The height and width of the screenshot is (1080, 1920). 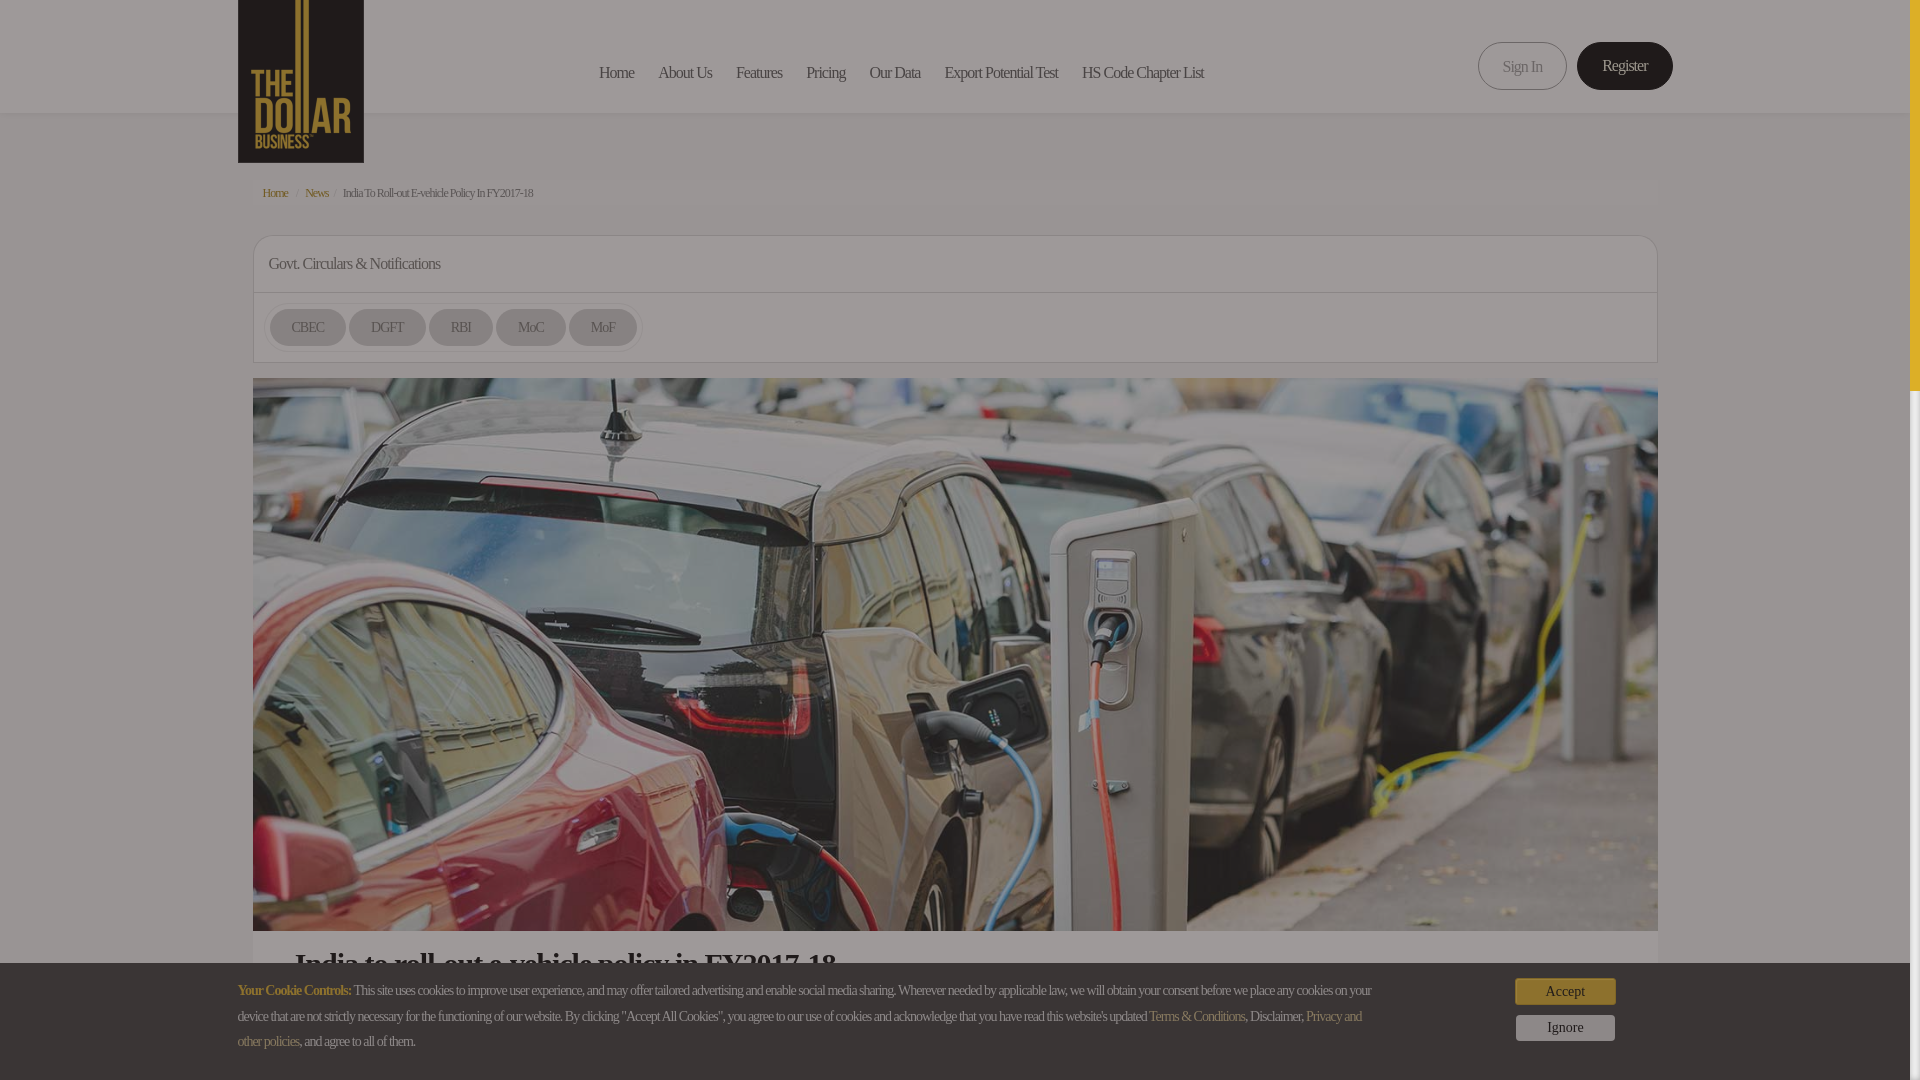 What do you see at coordinates (825, 73) in the screenshot?
I see `Pricing` at bounding box center [825, 73].